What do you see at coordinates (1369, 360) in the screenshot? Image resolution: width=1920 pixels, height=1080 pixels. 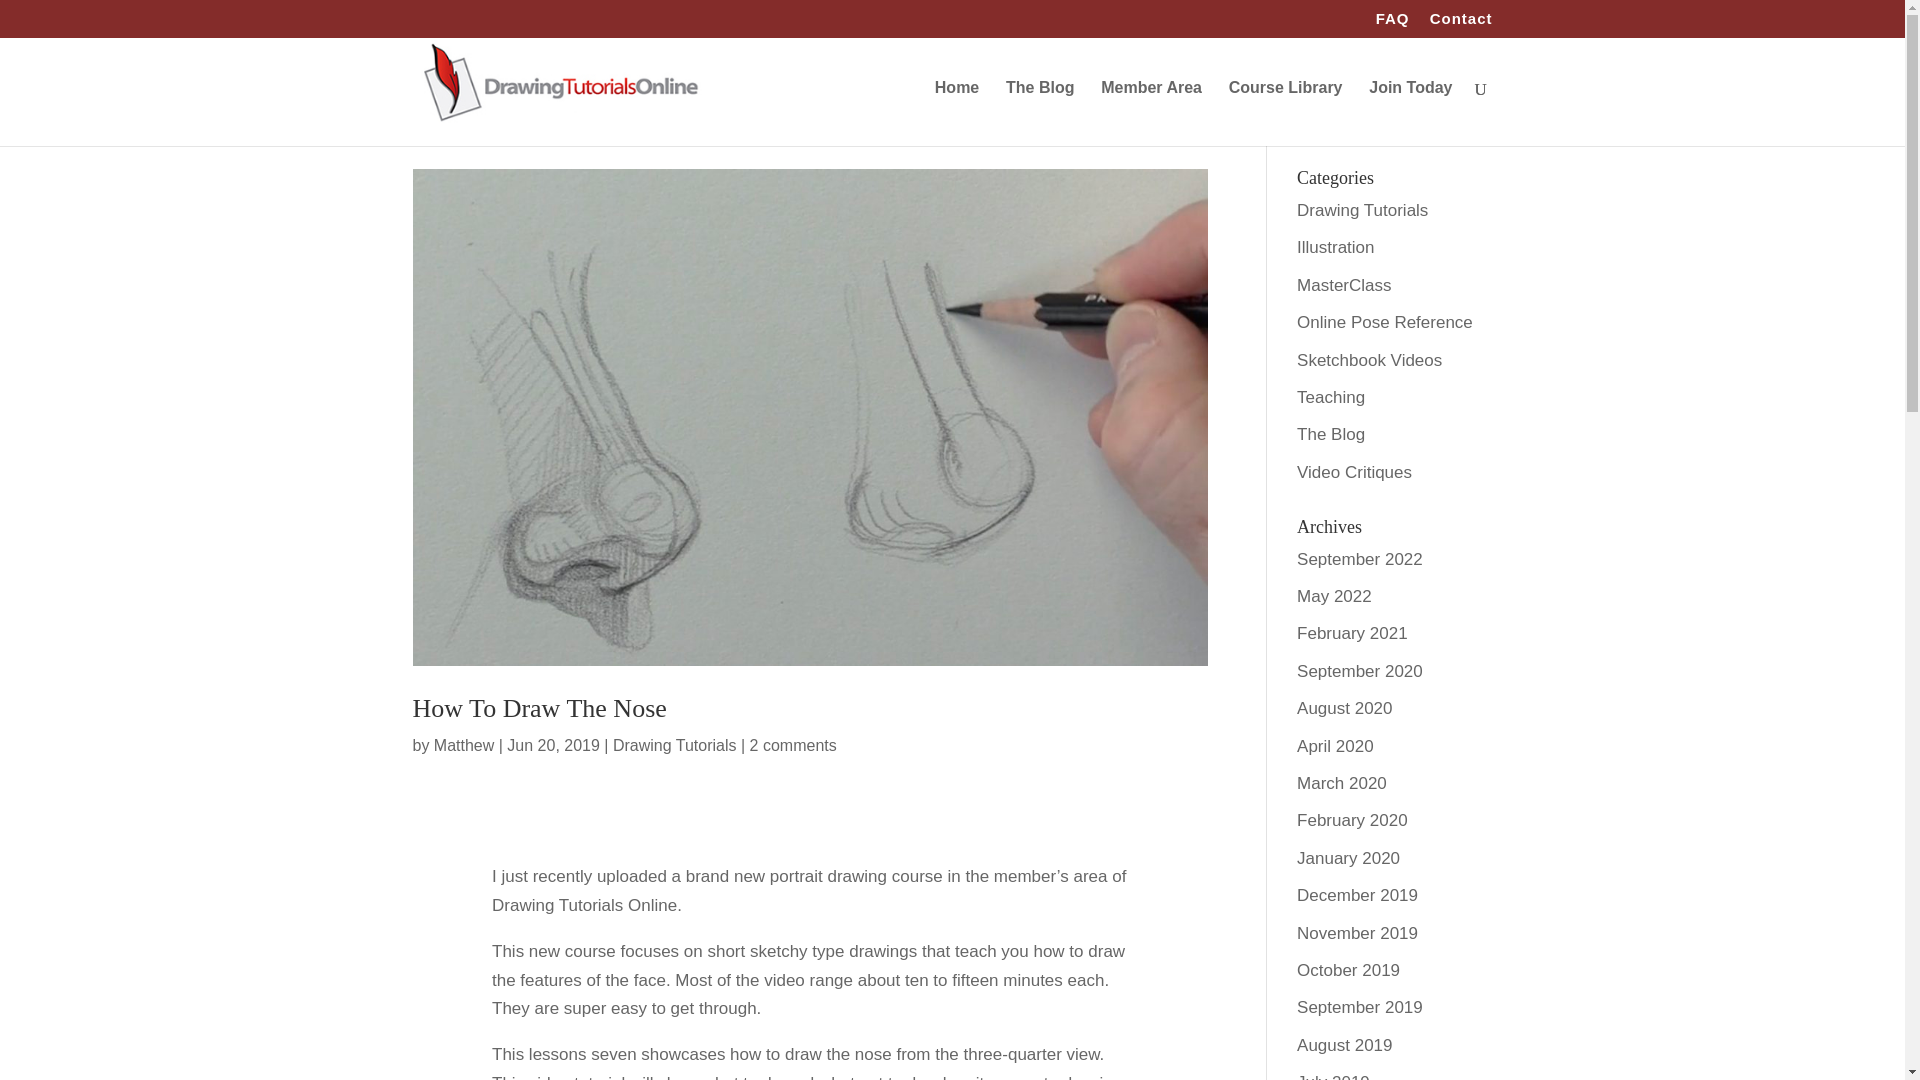 I see `Sketchbook Videos` at bounding box center [1369, 360].